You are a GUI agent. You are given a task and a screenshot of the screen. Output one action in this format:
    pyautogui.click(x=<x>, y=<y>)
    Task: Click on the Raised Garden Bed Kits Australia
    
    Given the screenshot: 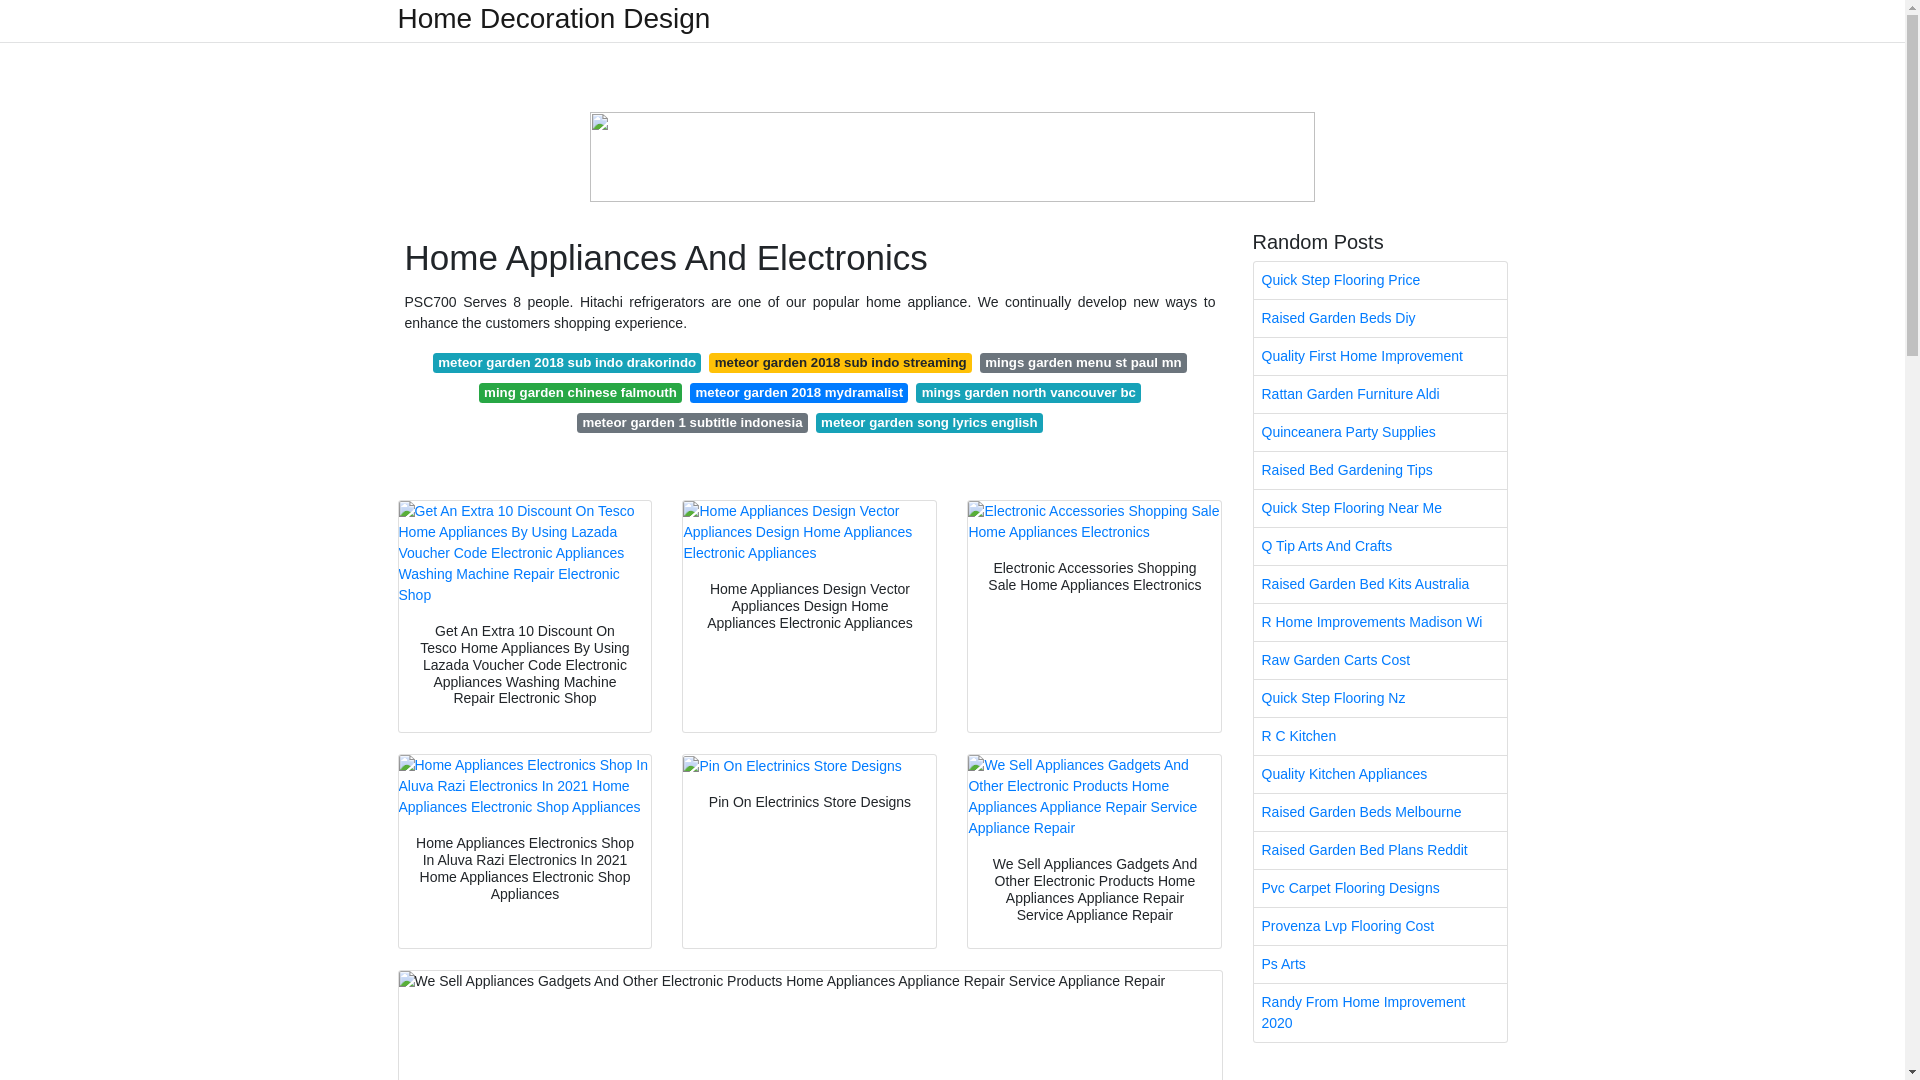 What is the action you would take?
    pyautogui.click(x=1380, y=584)
    